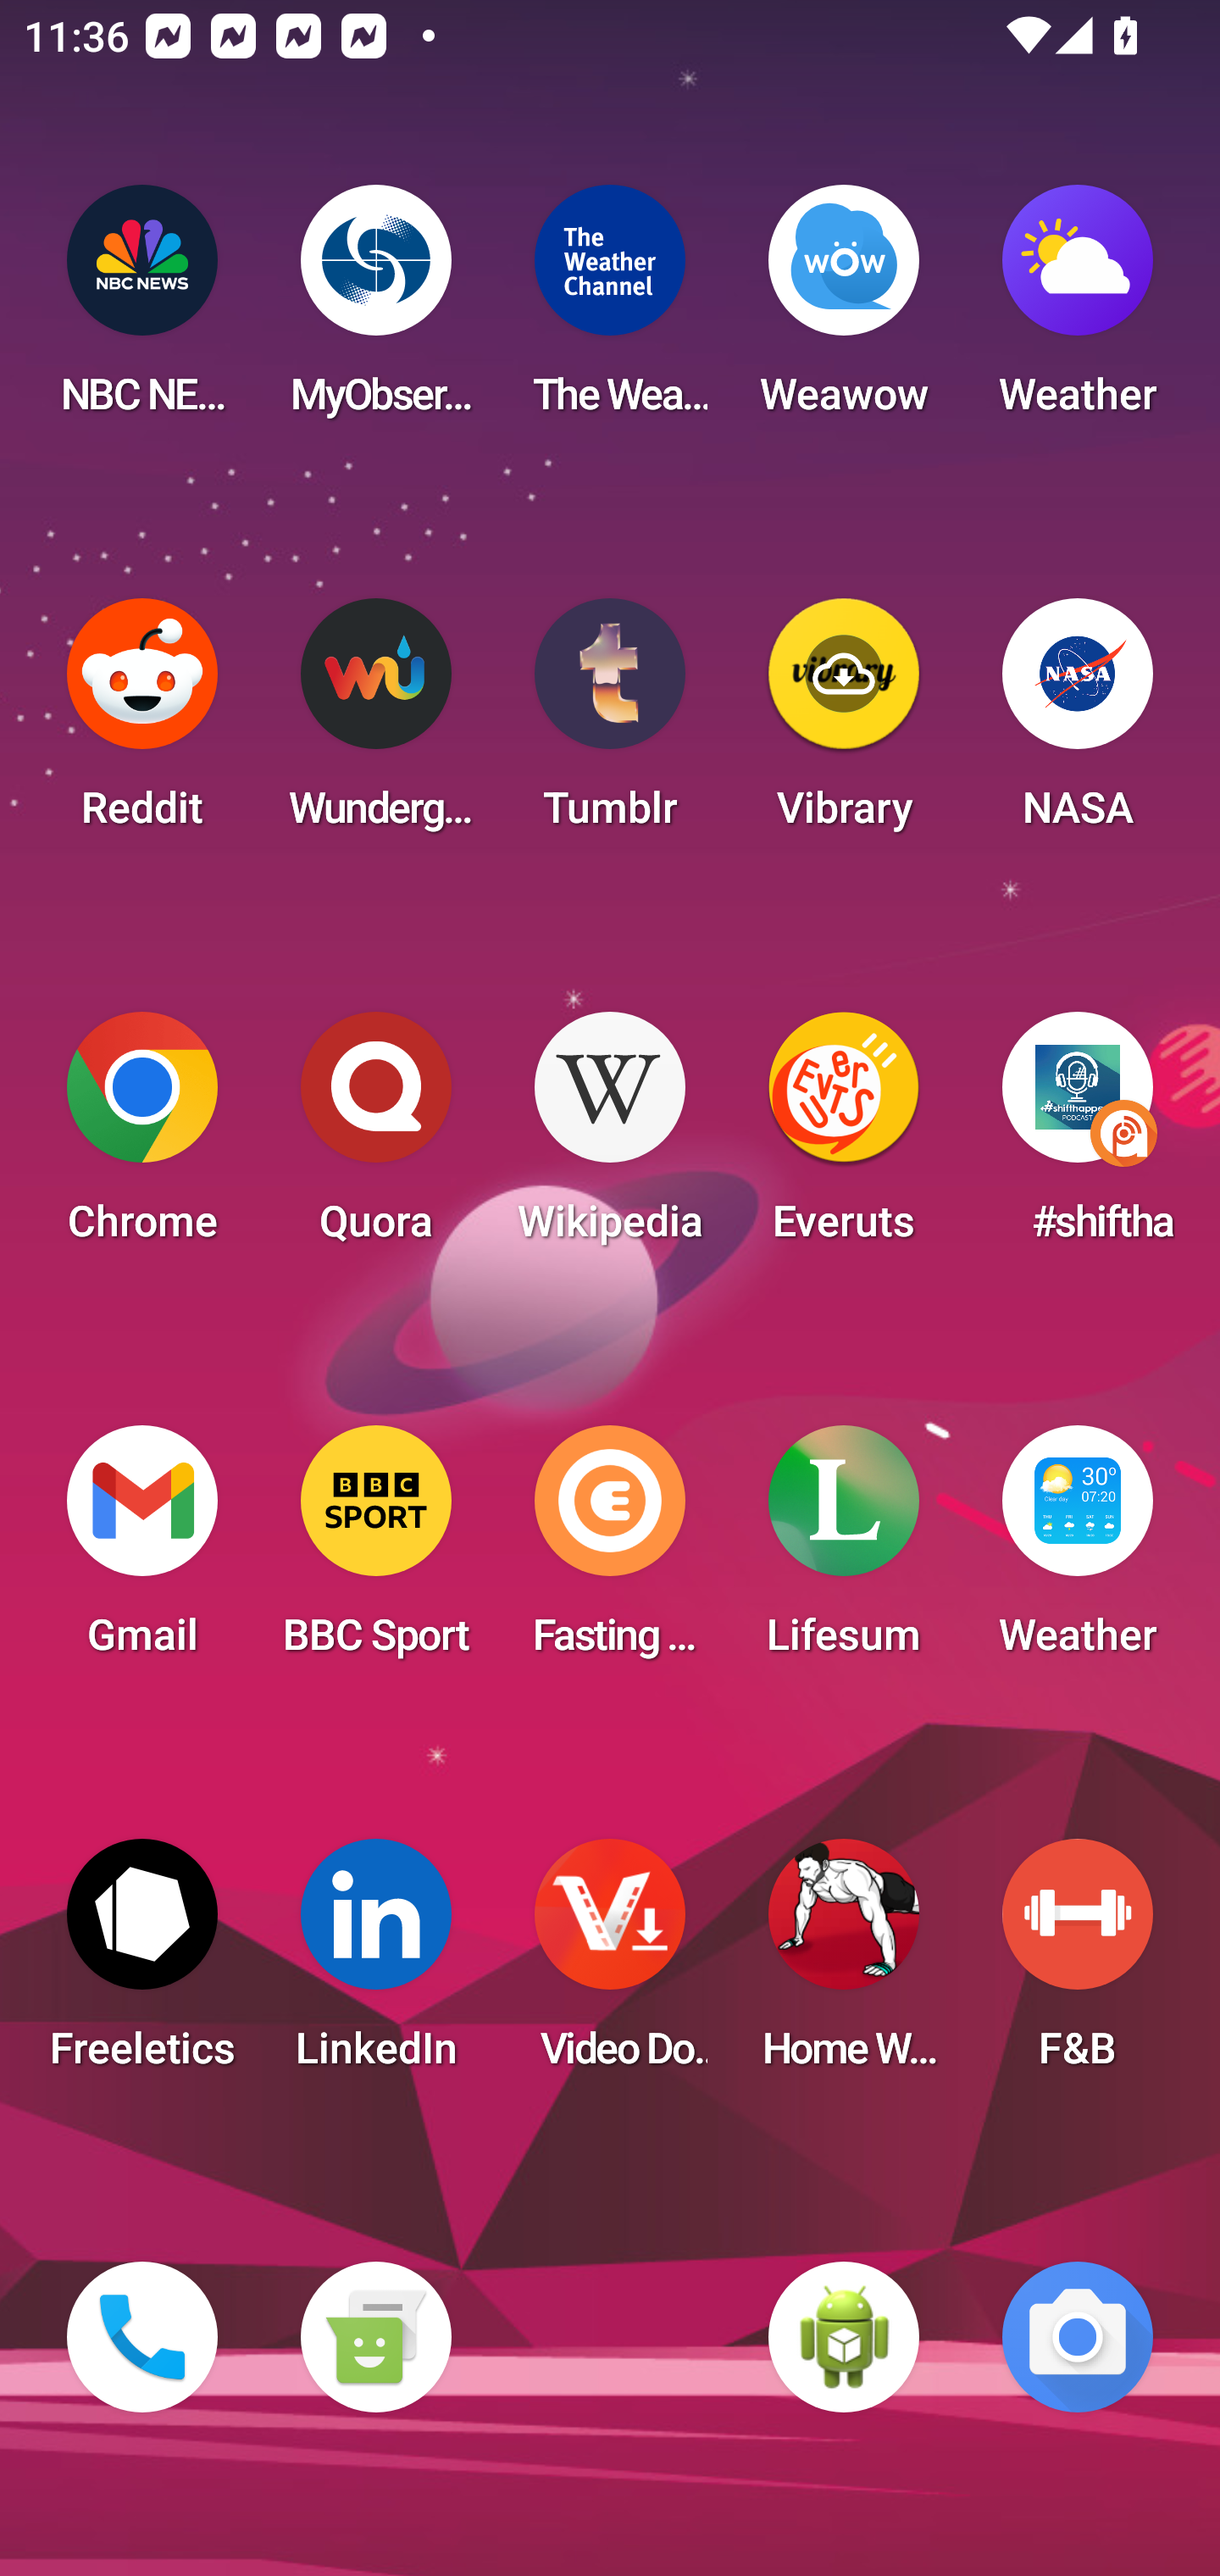  Describe the element at coordinates (844, 724) in the screenshot. I see `Vibrary` at that location.